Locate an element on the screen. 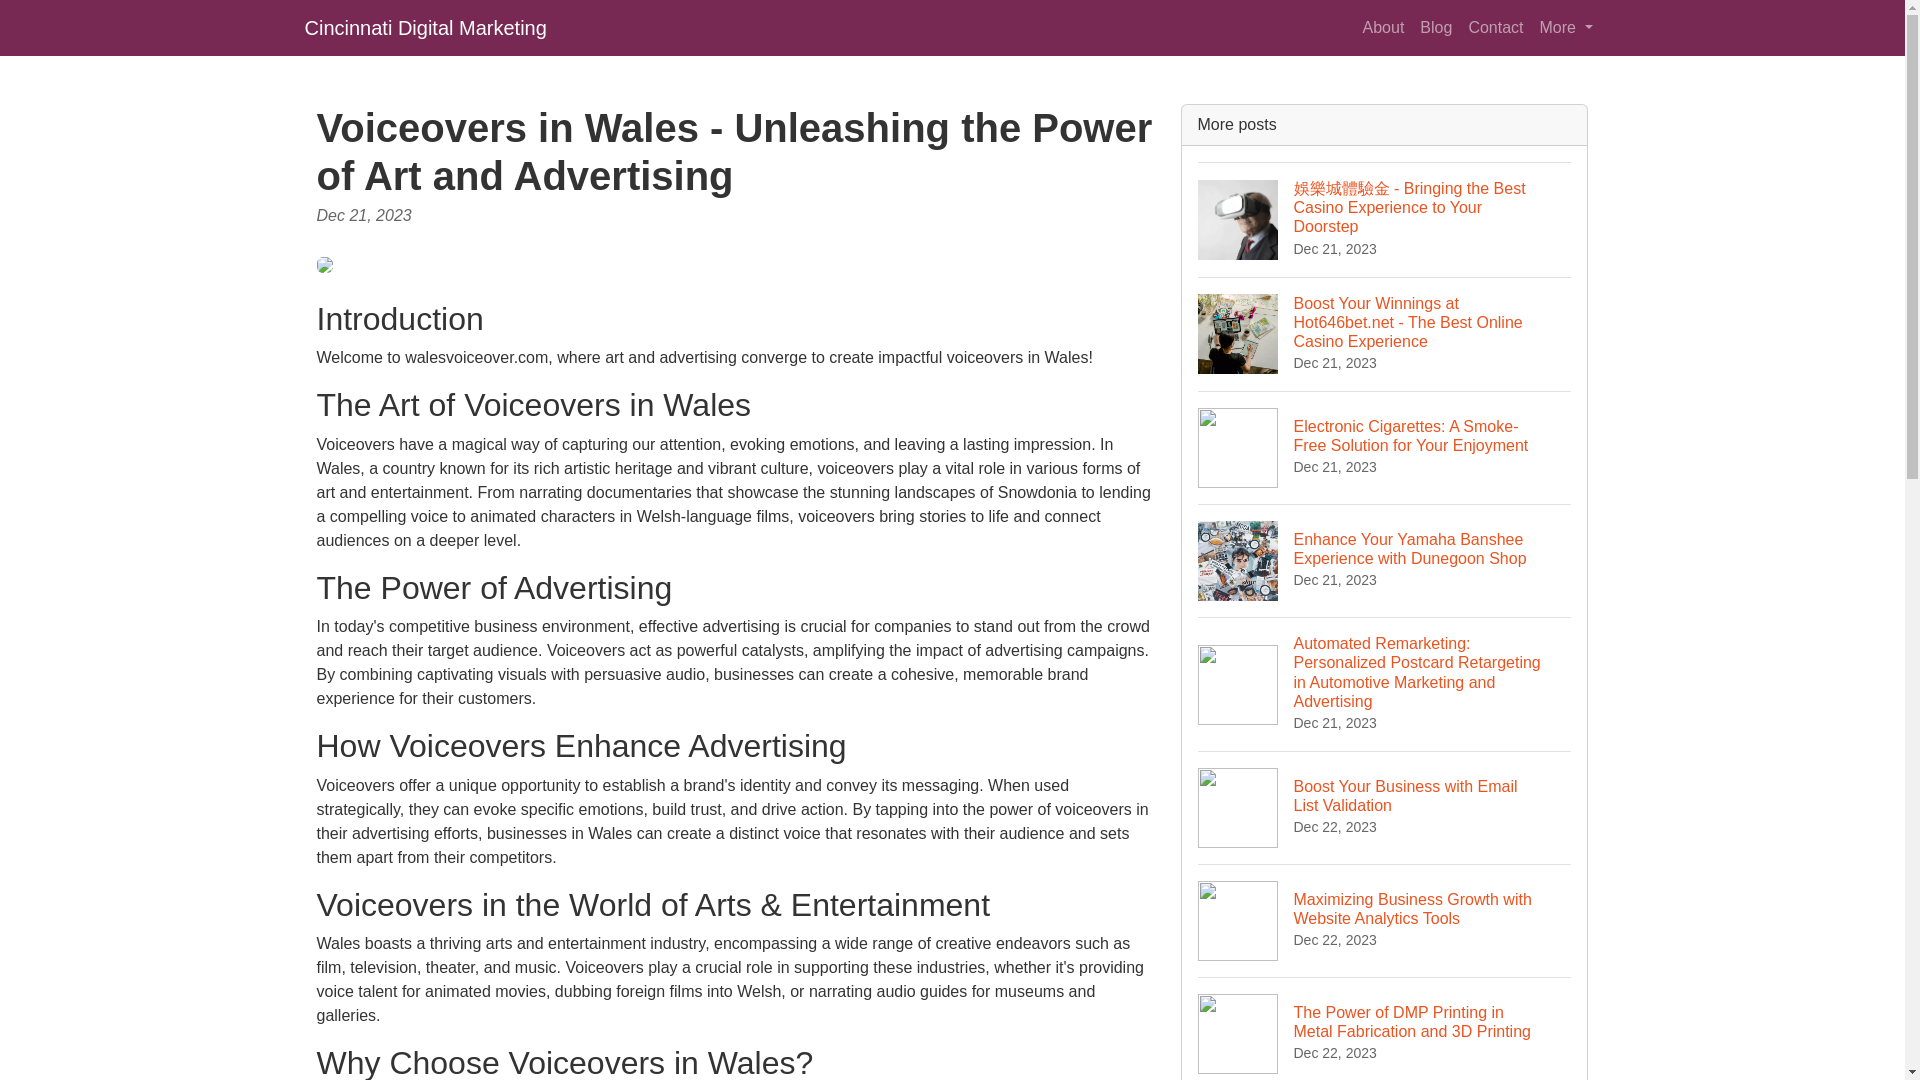 Image resolution: width=1920 pixels, height=1080 pixels. Blog is located at coordinates (1435, 27).